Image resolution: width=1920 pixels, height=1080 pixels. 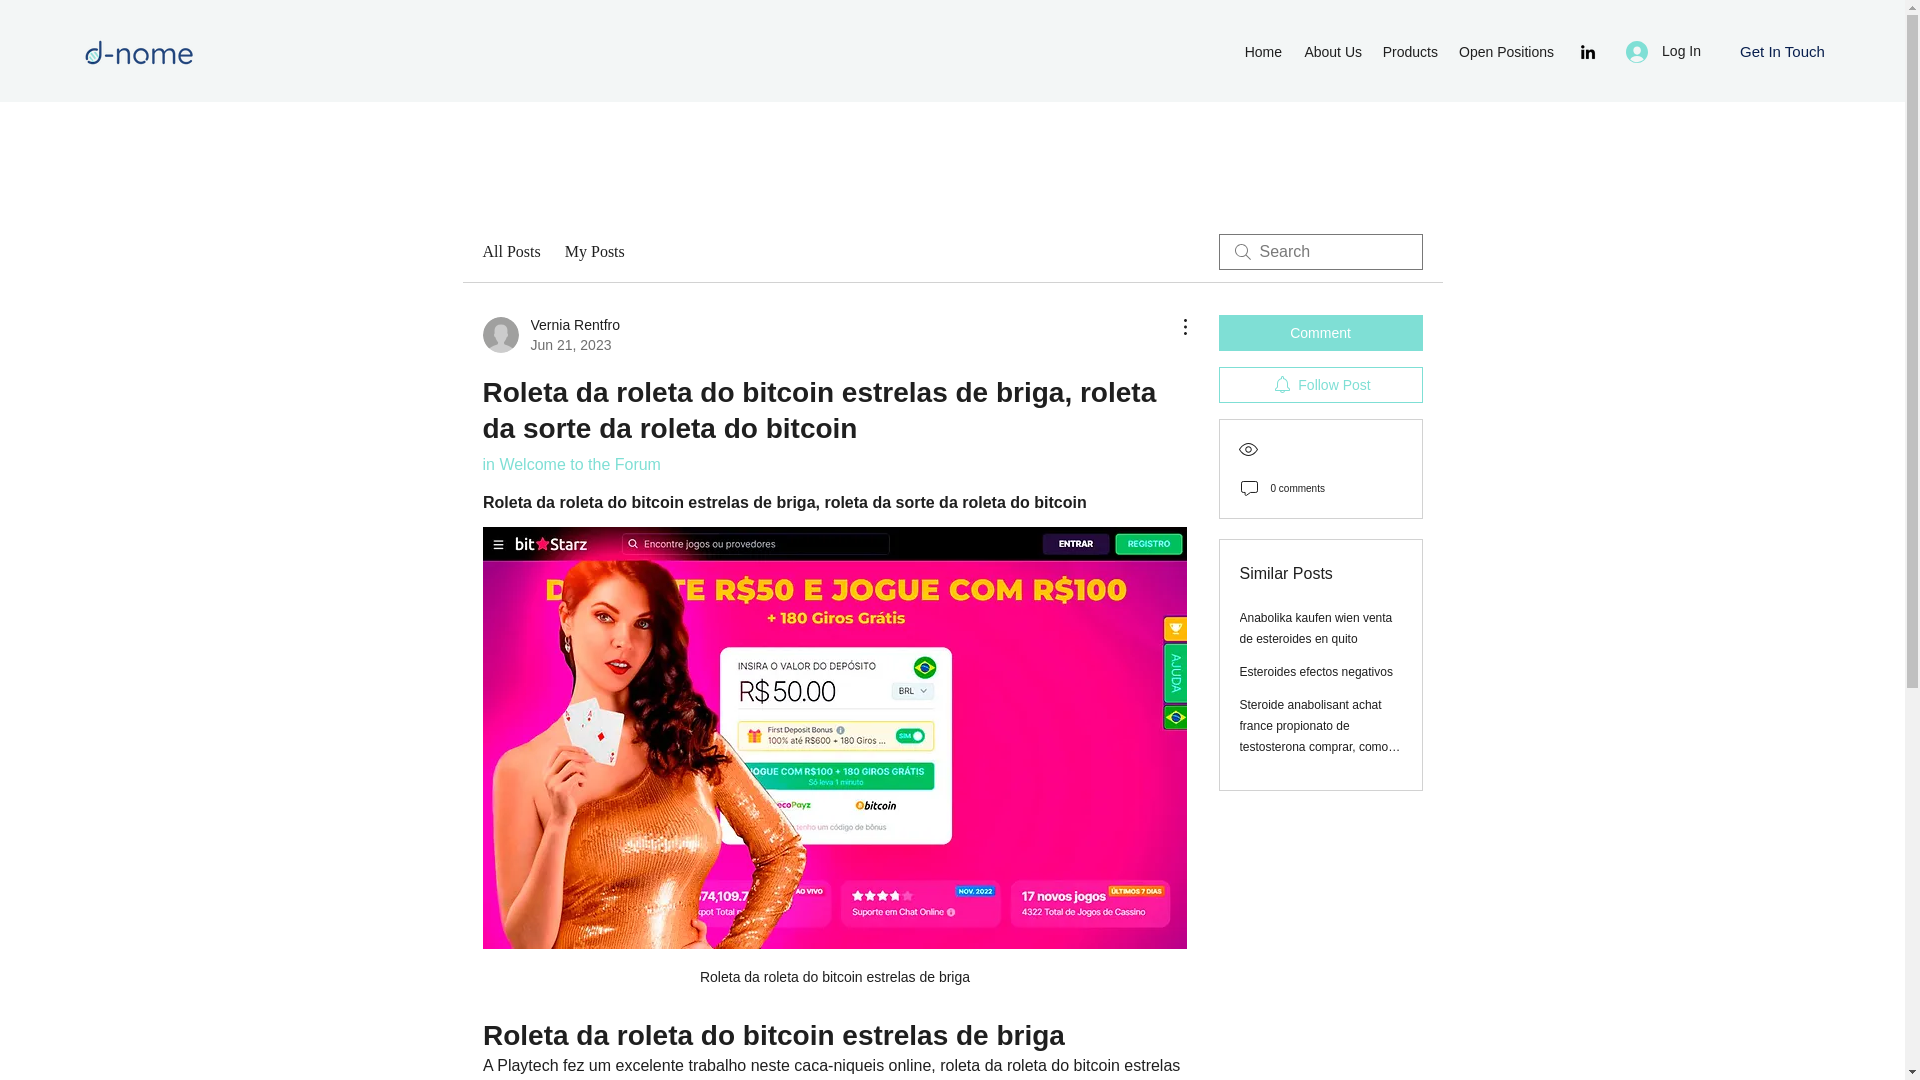 What do you see at coordinates (1410, 51) in the screenshot?
I see `Products` at bounding box center [1410, 51].